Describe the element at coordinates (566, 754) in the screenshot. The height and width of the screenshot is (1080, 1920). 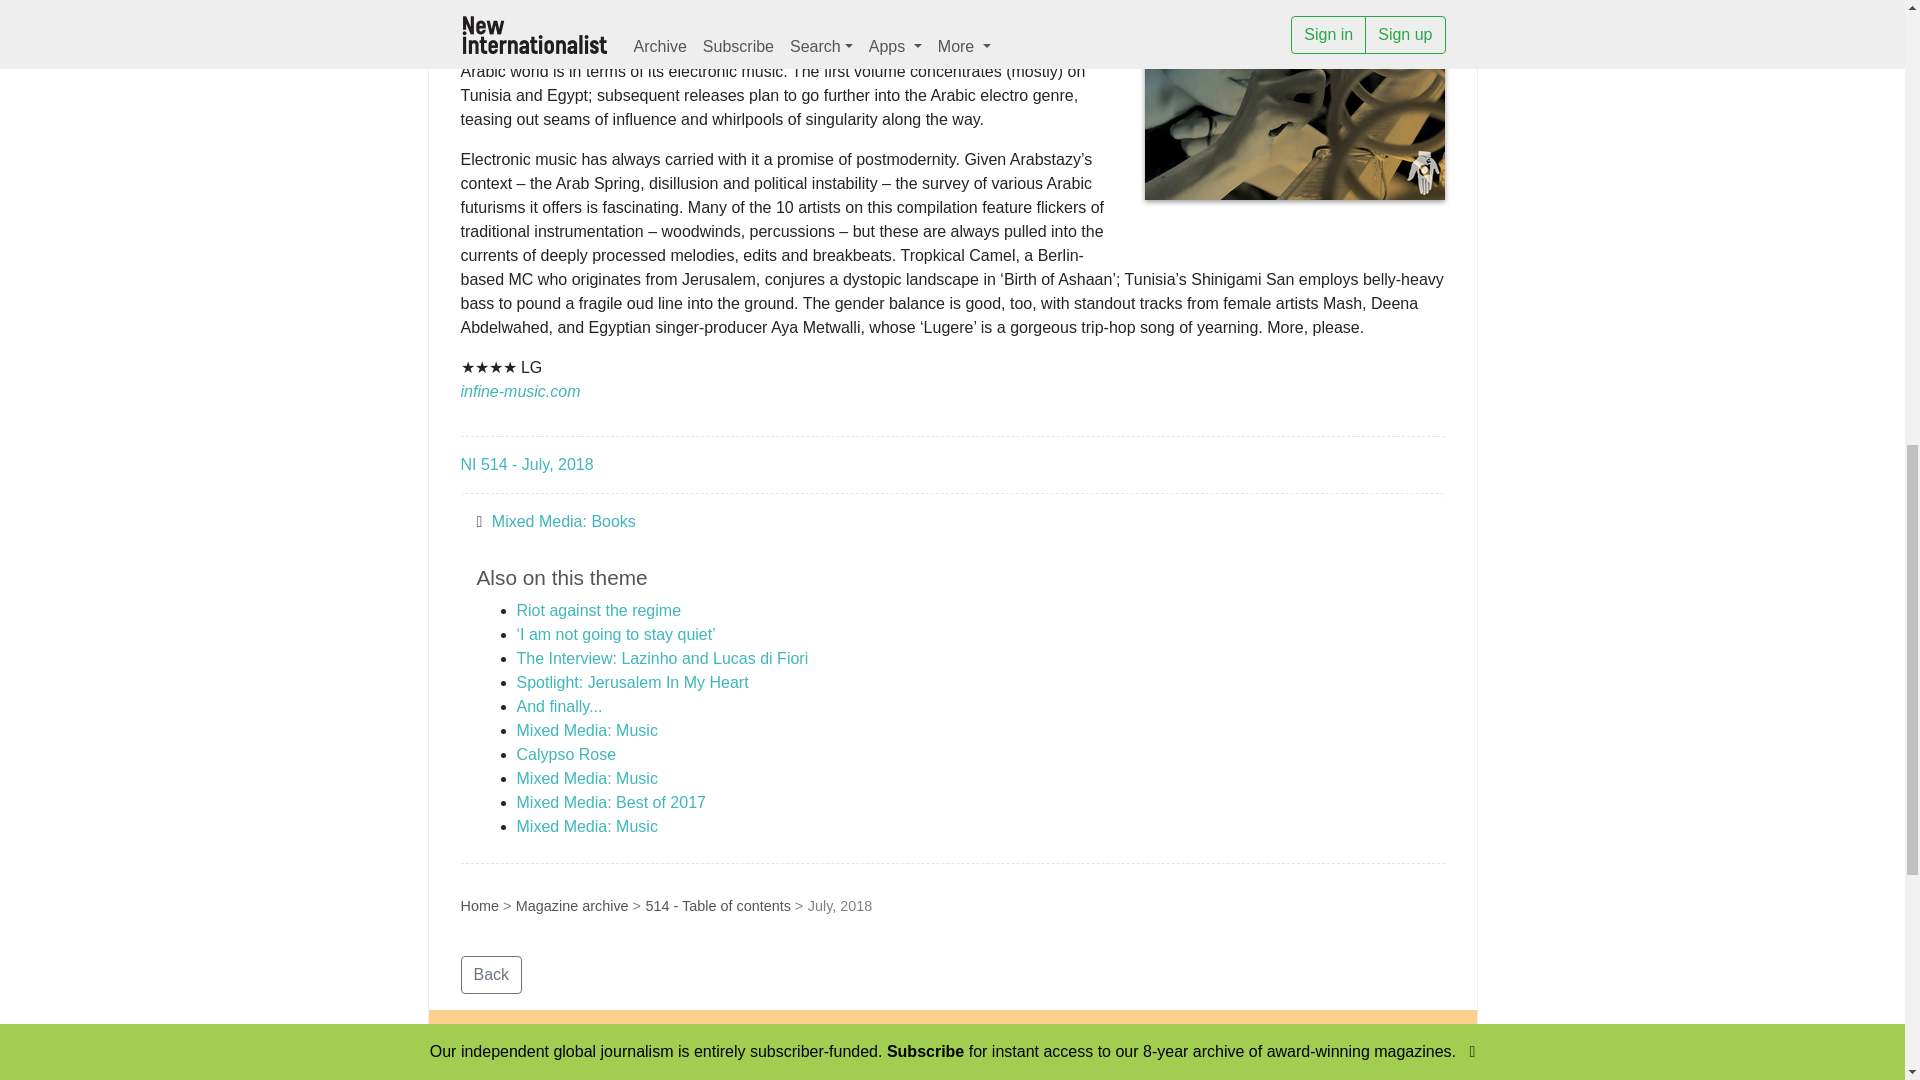
I see `Calypso Rose` at that location.